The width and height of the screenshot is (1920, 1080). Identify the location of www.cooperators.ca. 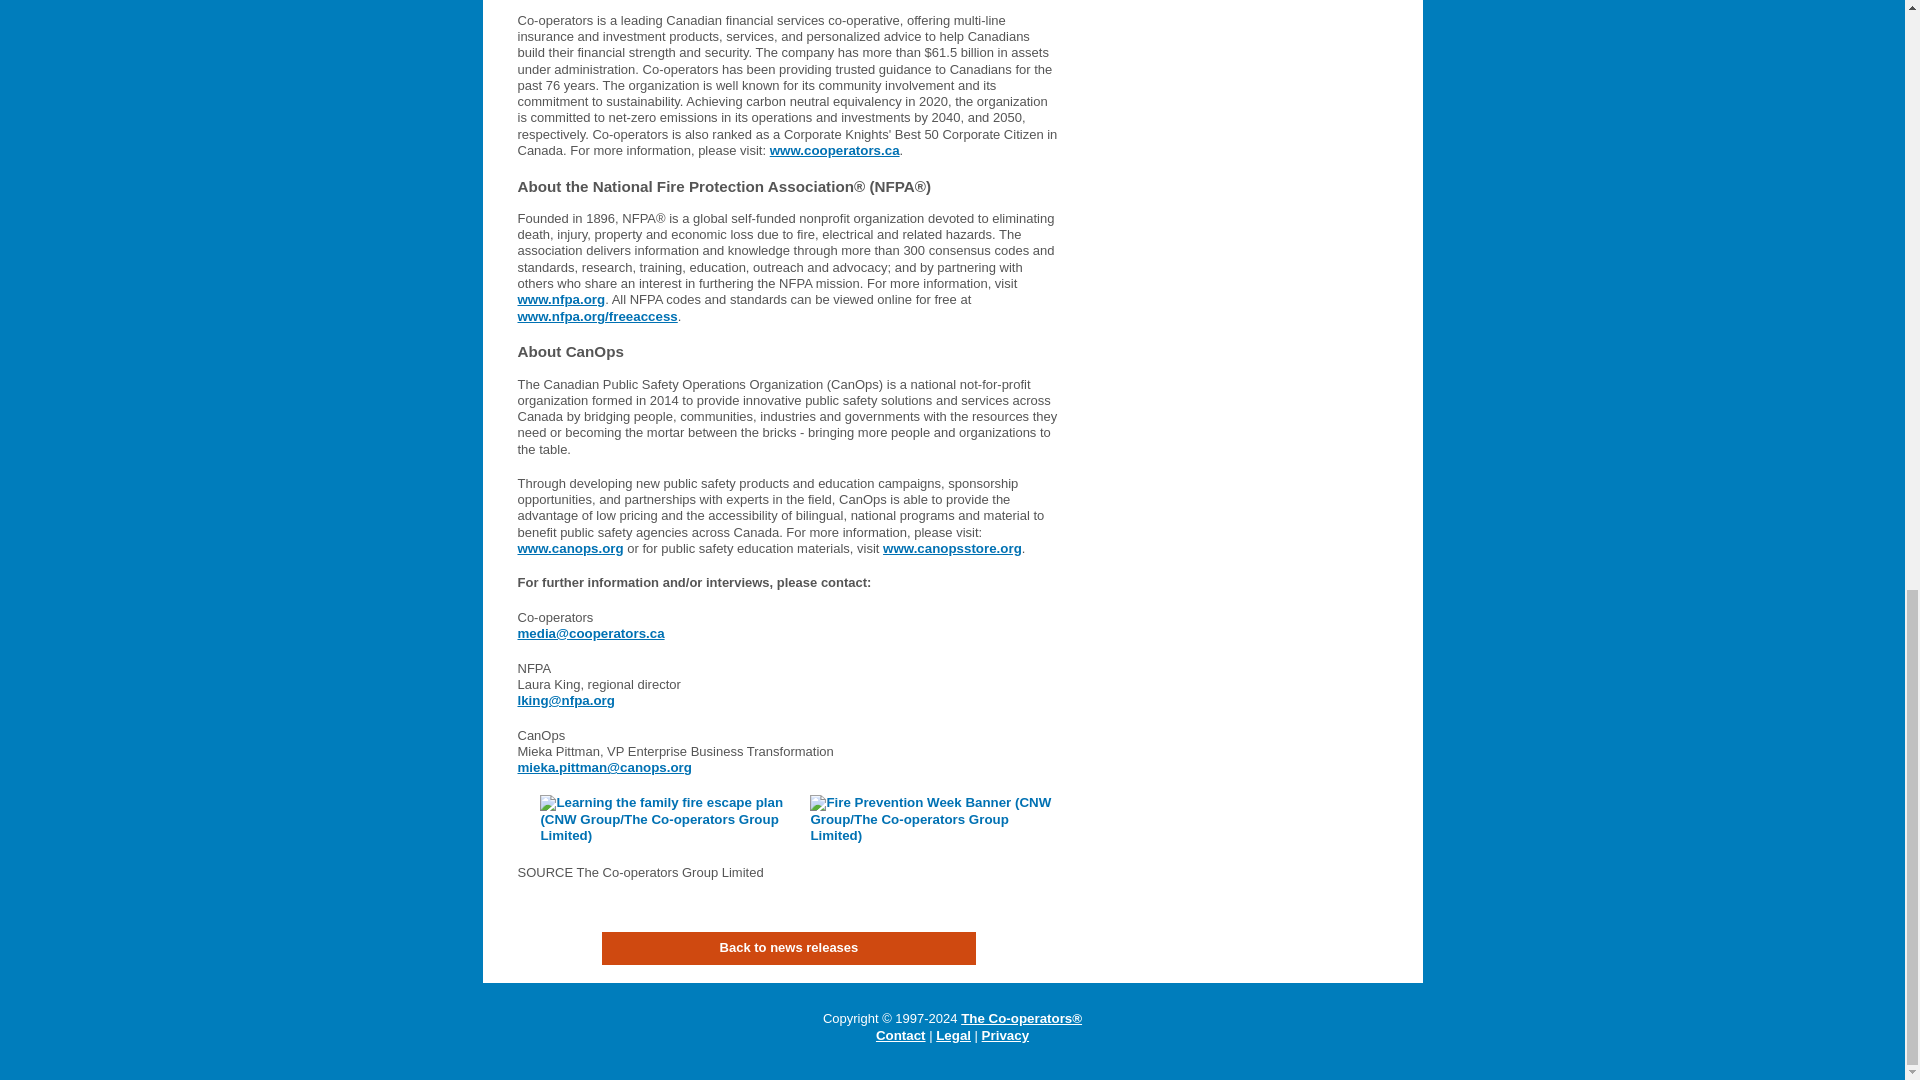
(834, 150).